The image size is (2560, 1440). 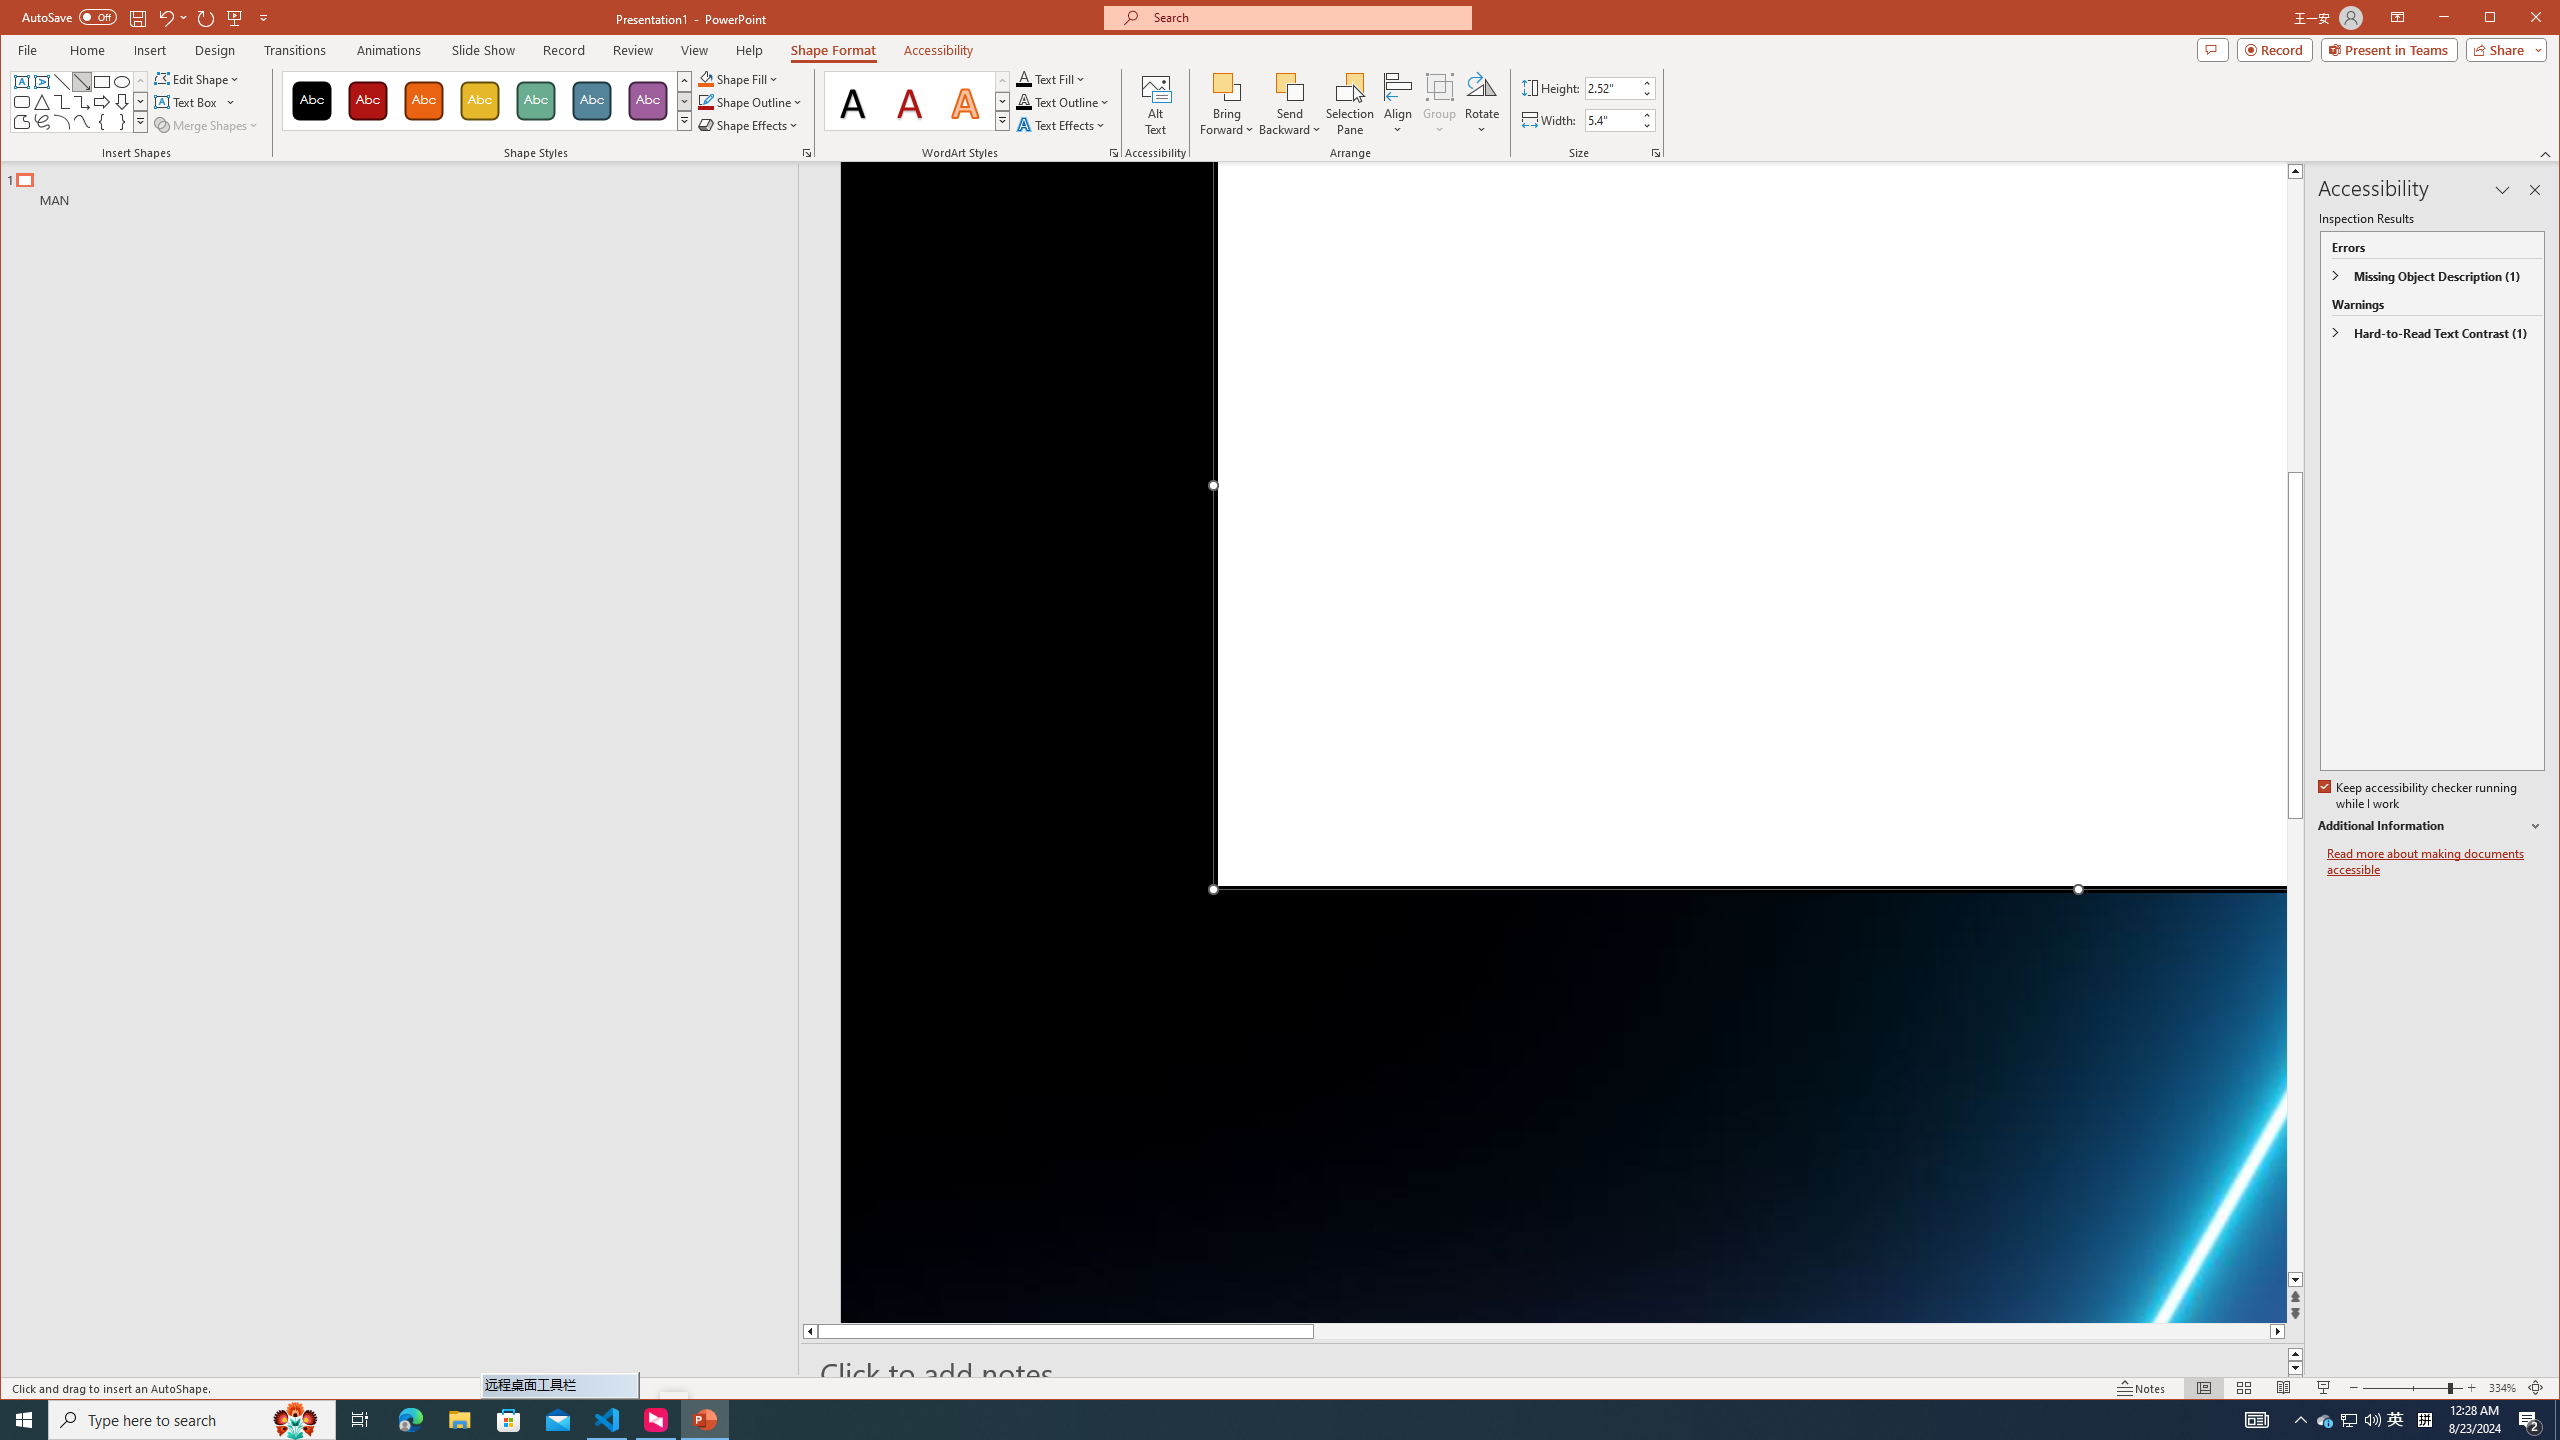 I want to click on Shape Format, so click(x=2396, y=1420).